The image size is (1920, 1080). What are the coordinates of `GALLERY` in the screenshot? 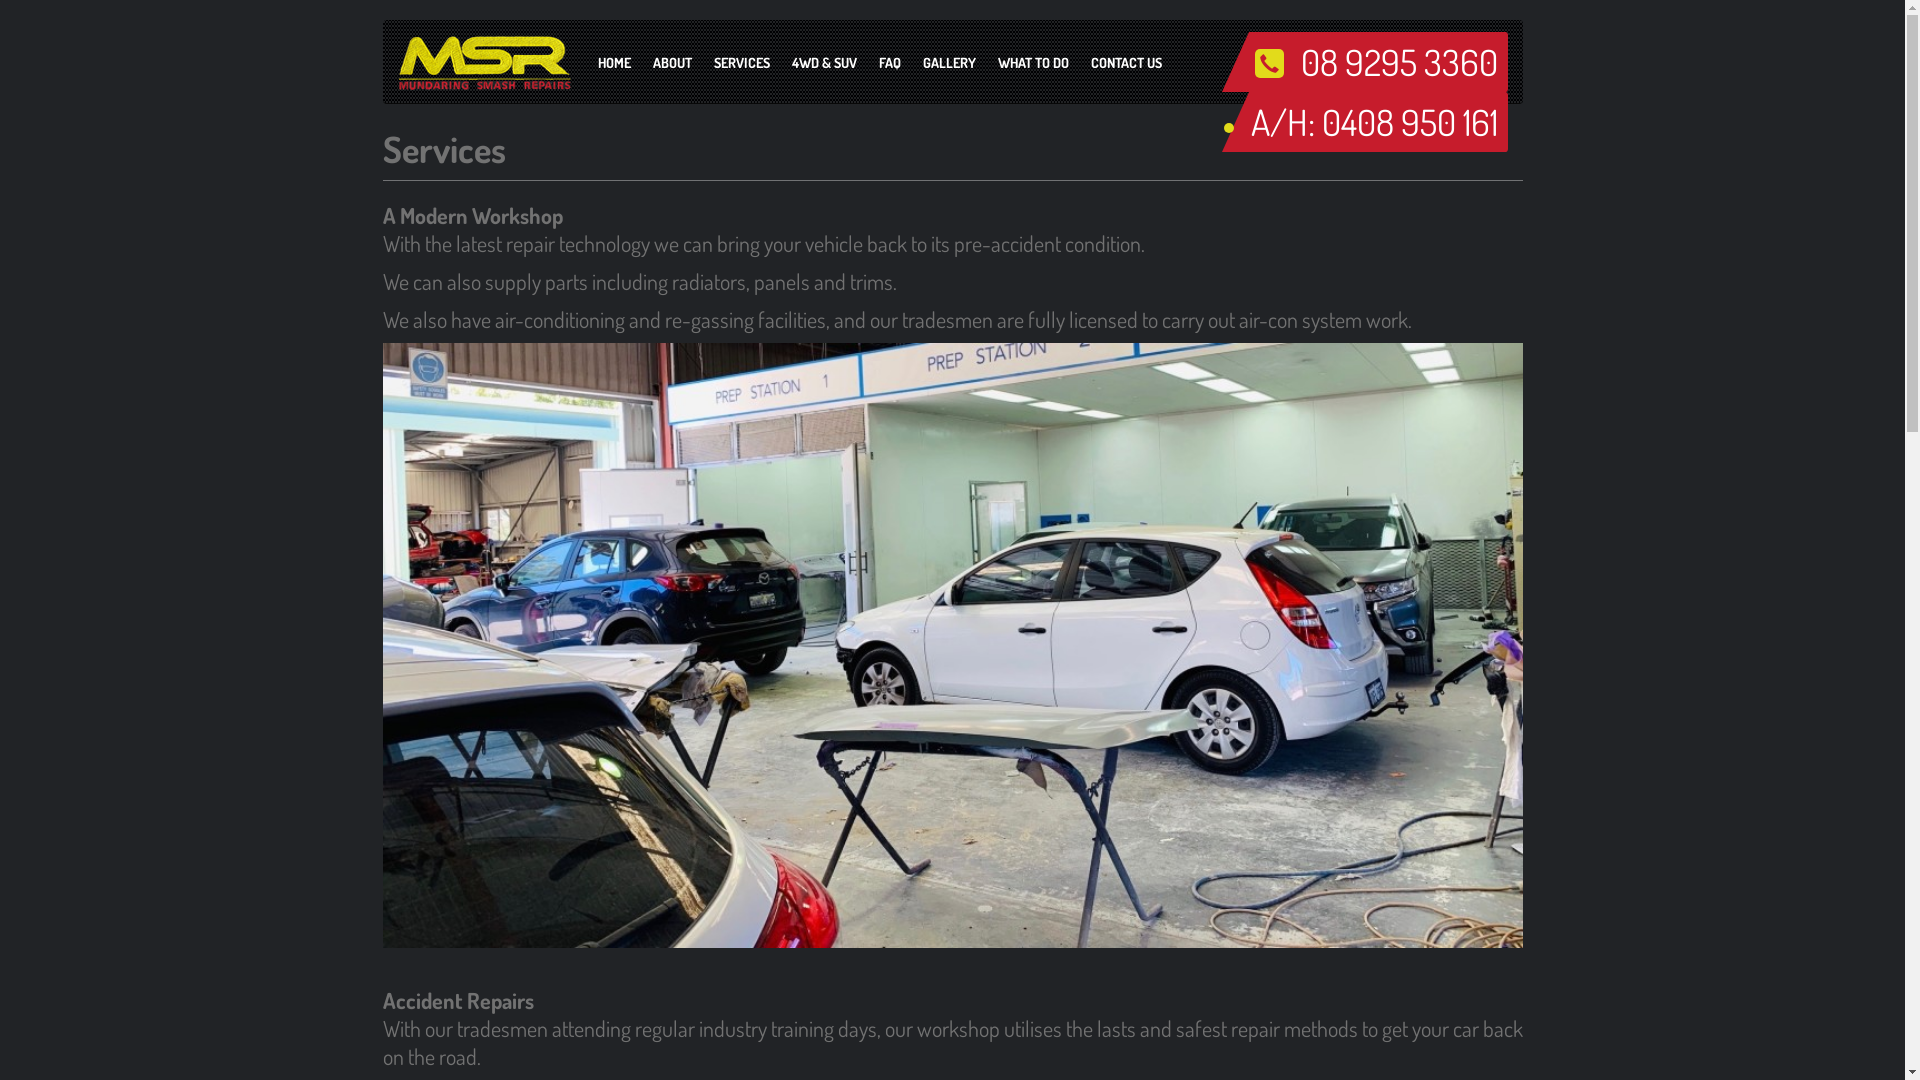 It's located at (950, 63).